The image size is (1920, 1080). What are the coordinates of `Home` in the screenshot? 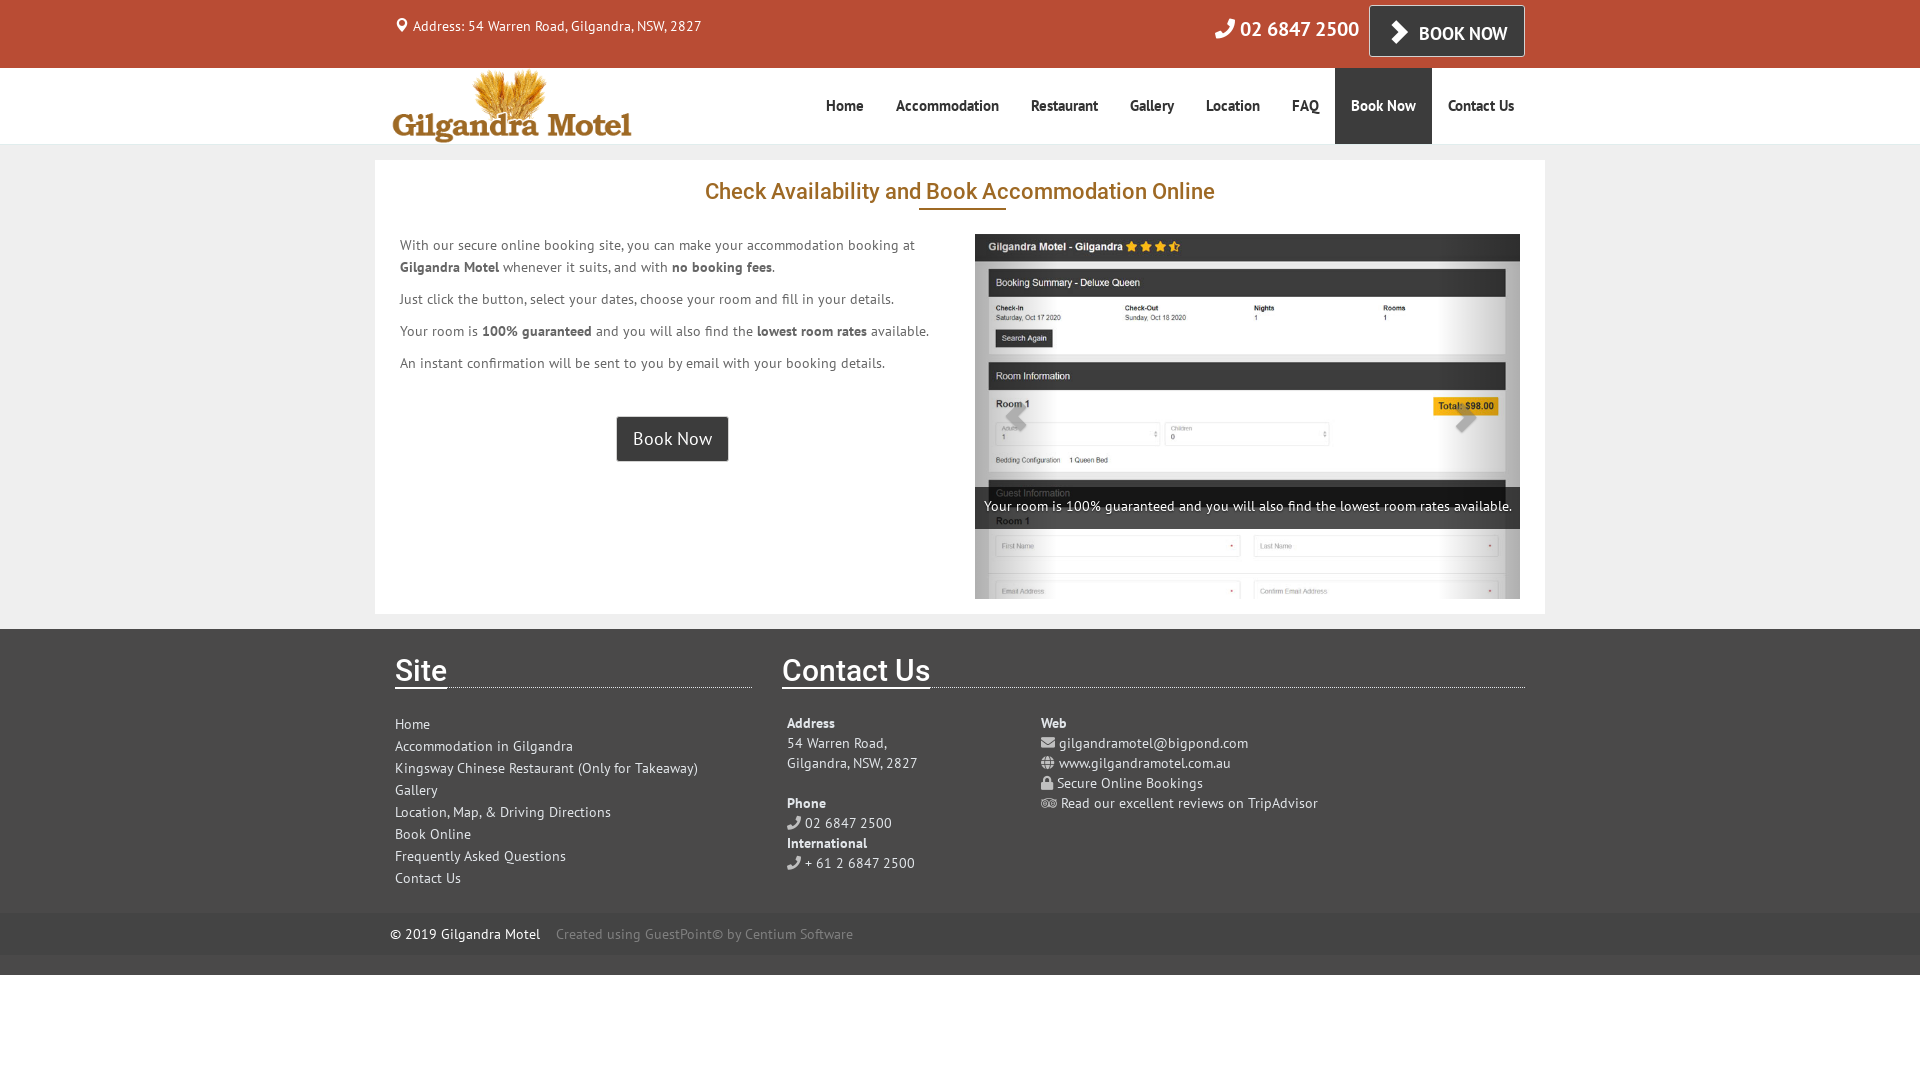 It's located at (845, 106).